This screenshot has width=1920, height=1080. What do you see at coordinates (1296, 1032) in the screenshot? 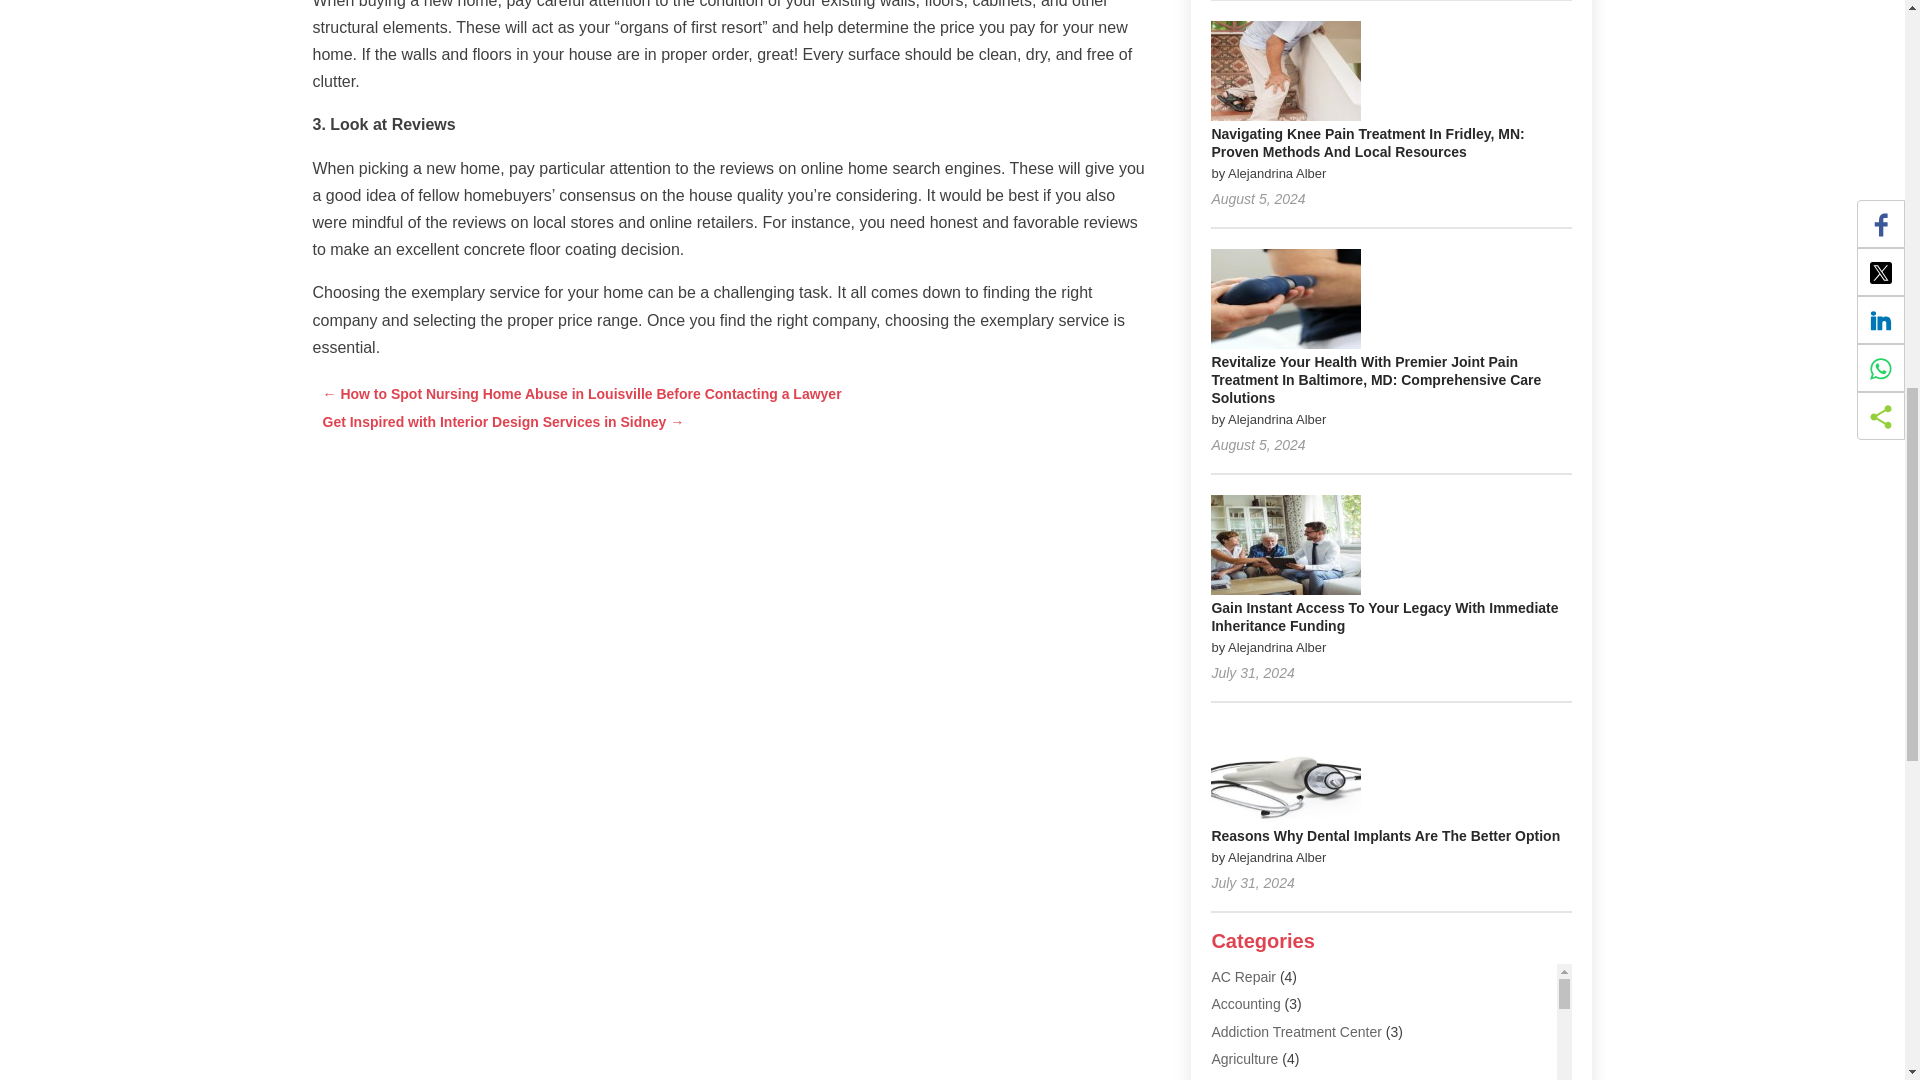
I see `Addiction Treatment Center` at bounding box center [1296, 1032].